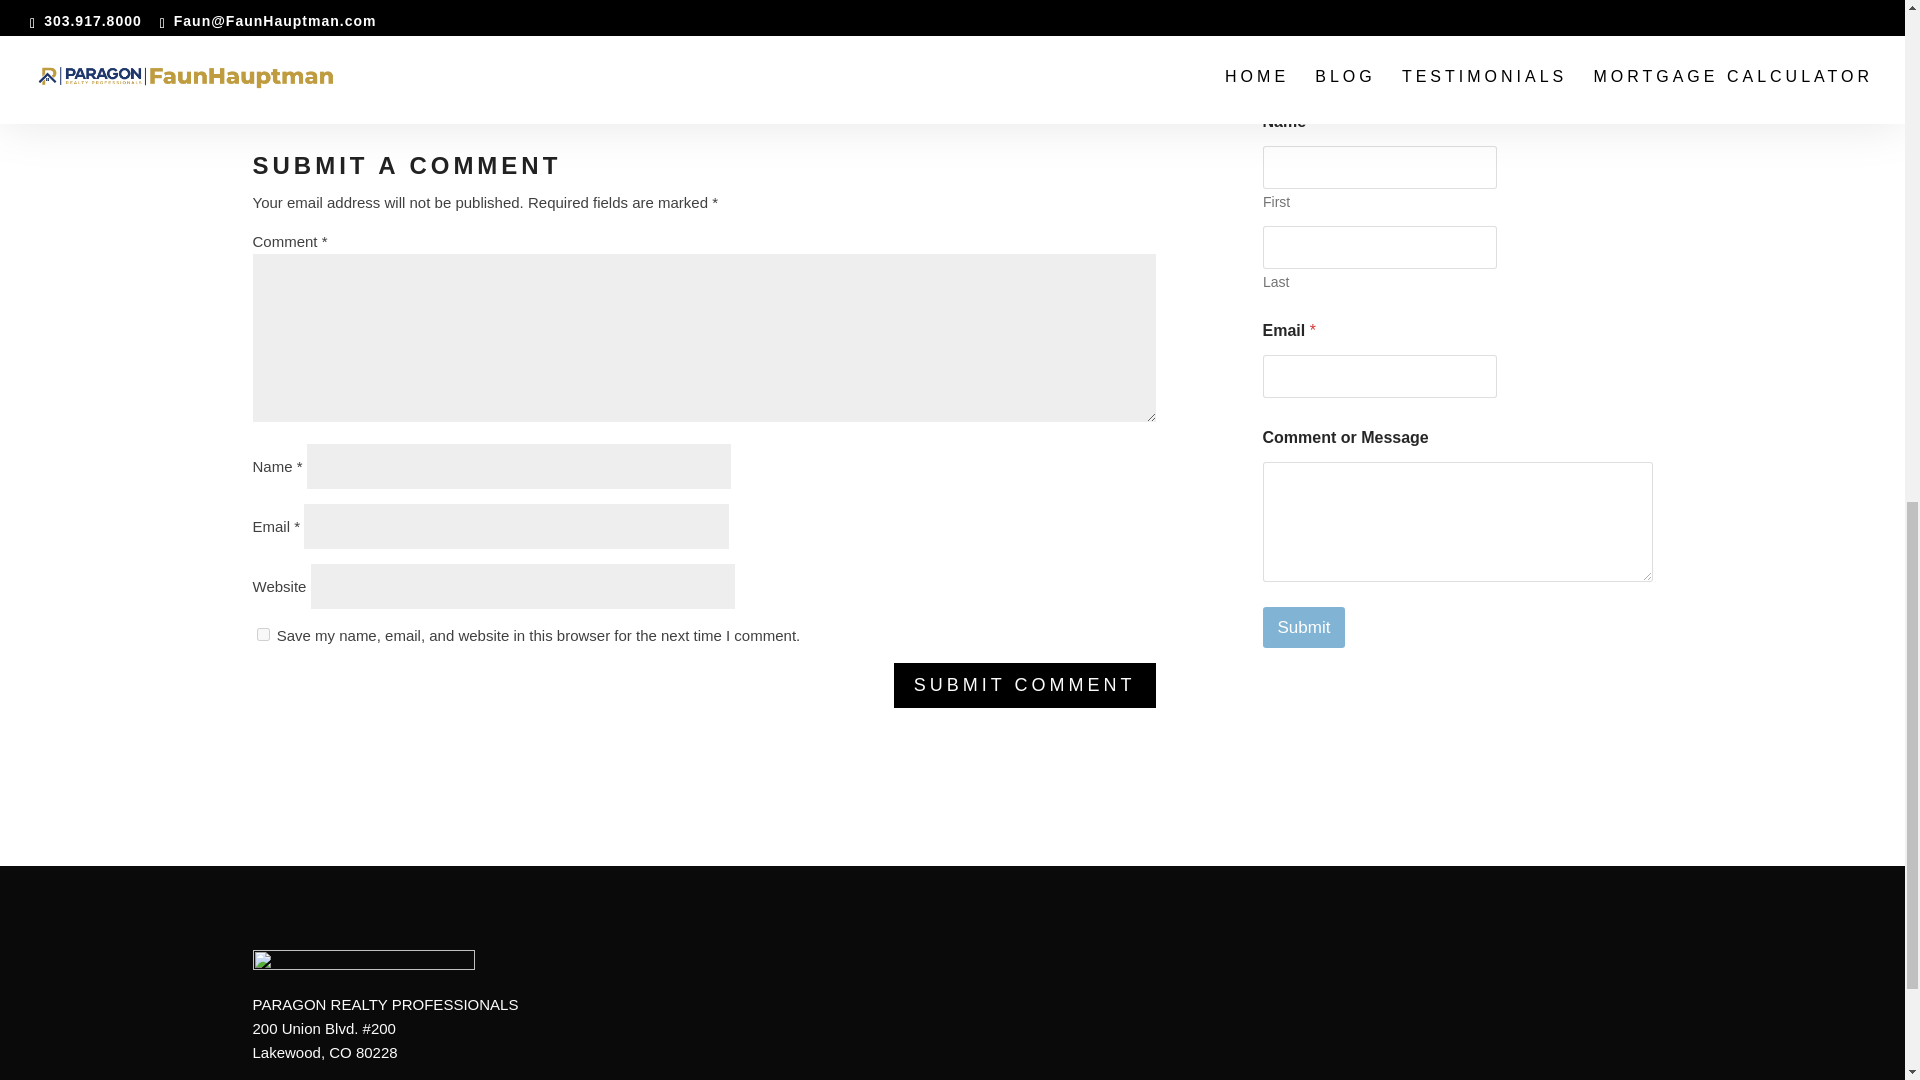 This screenshot has height=1080, width=1920. I want to click on Submit, so click(1303, 627).